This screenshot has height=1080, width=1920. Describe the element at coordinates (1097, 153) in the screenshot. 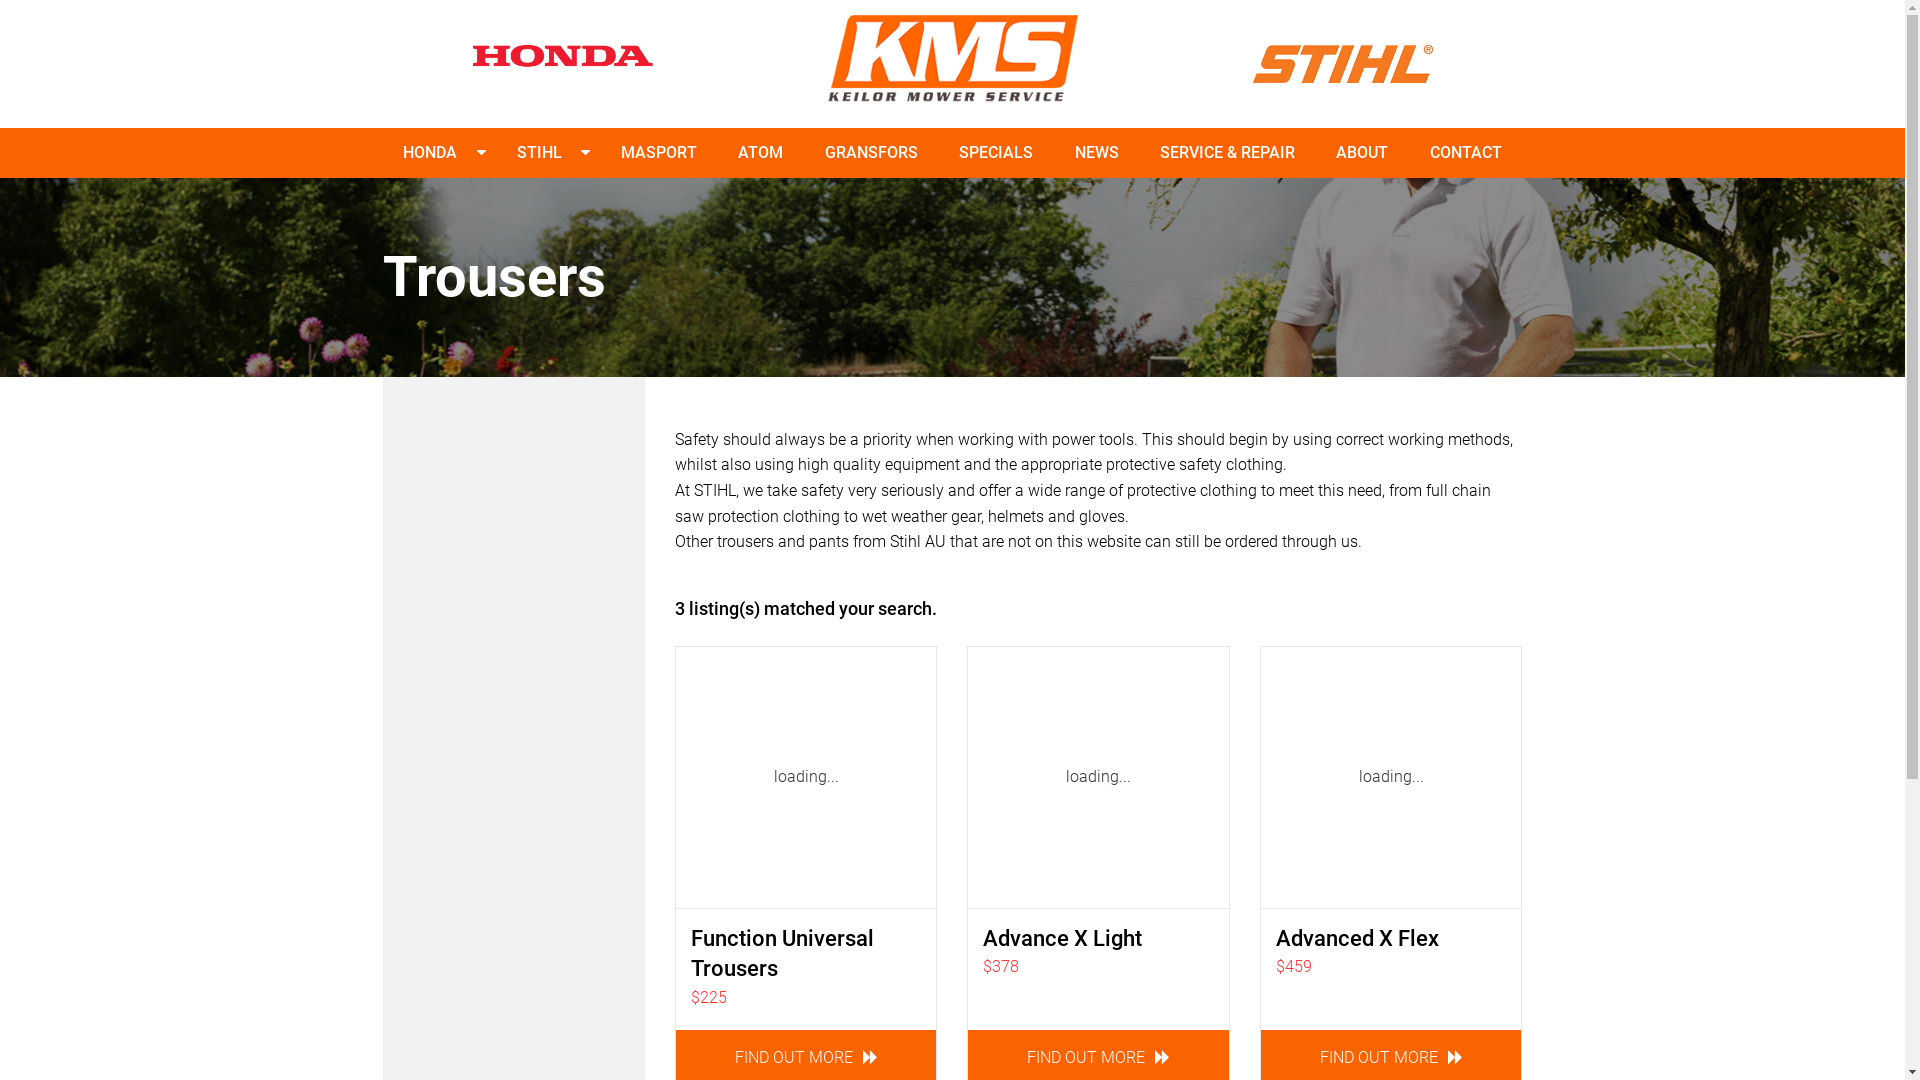

I see `NEWS` at that location.